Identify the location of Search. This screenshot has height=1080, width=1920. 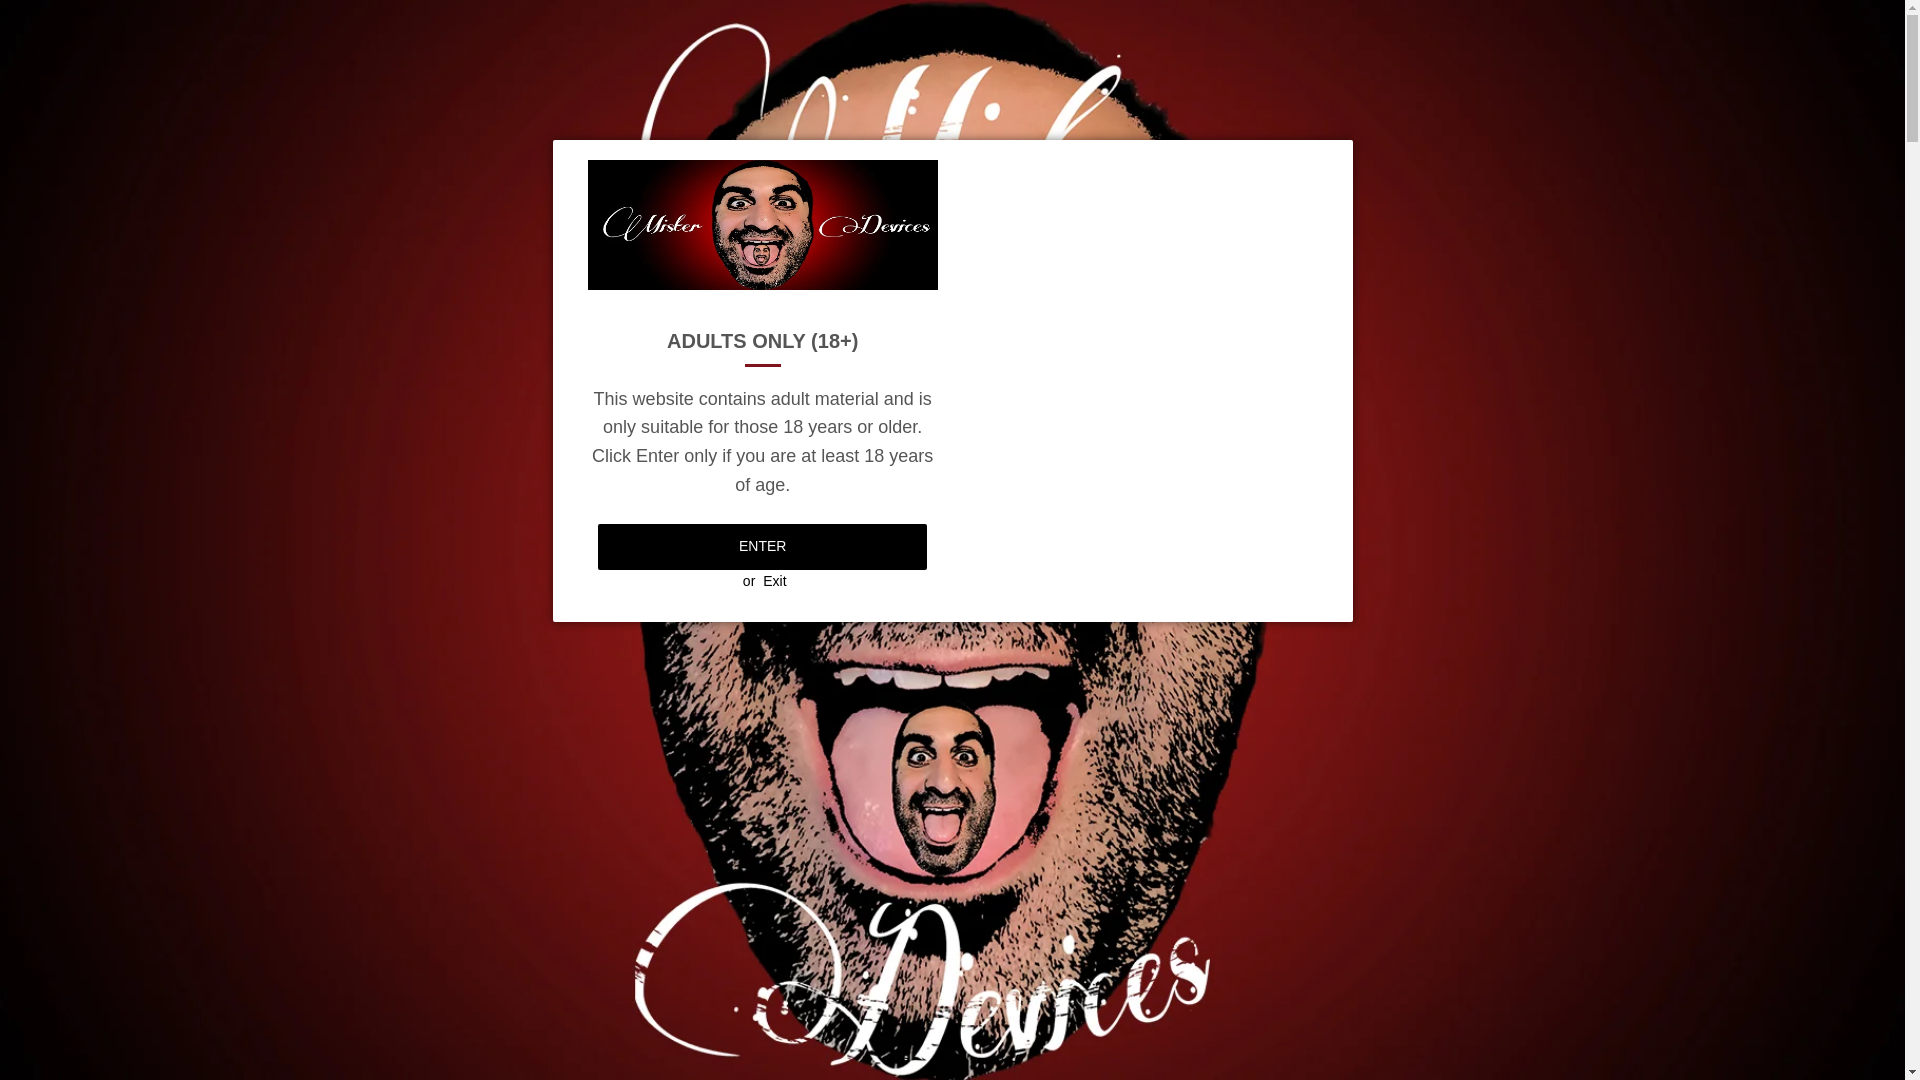
(1406, 163).